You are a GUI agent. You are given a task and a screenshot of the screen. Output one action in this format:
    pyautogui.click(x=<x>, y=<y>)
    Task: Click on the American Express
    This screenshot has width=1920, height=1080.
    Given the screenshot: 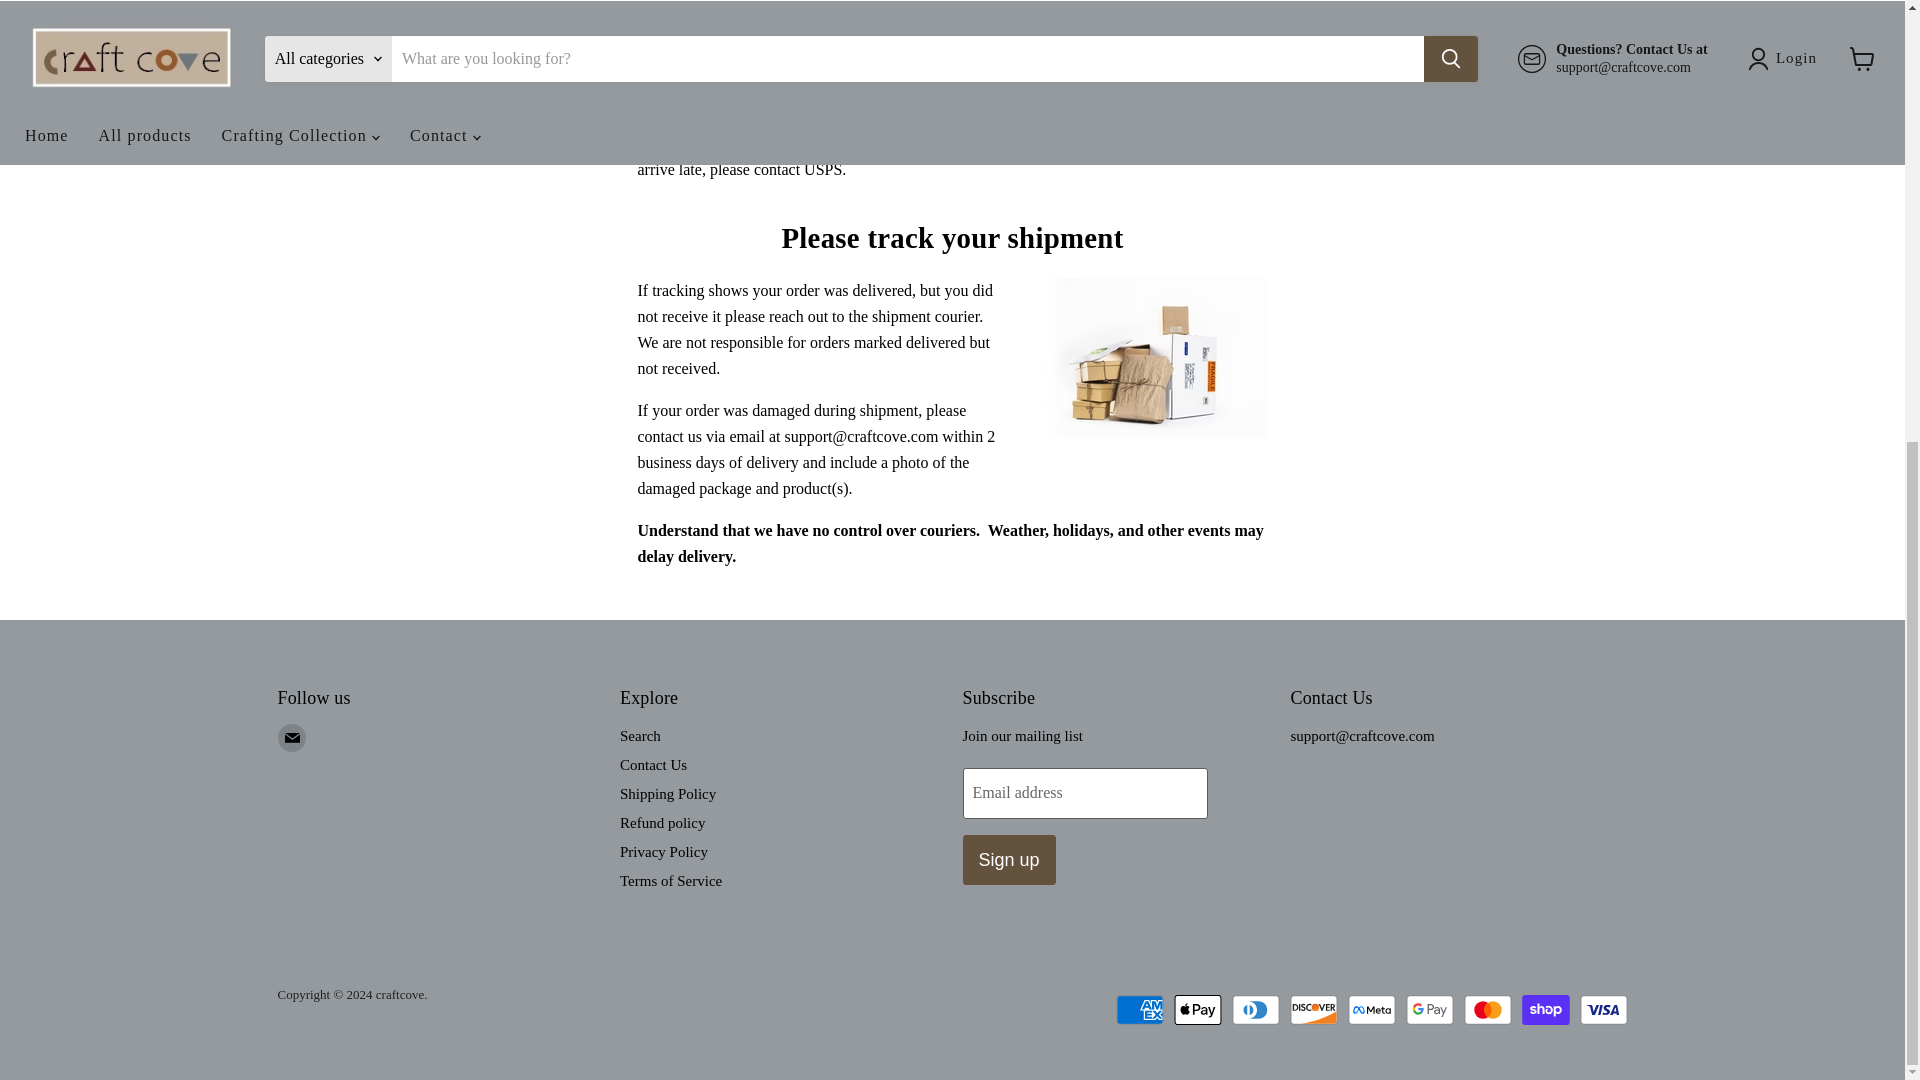 What is the action you would take?
    pyautogui.click(x=1139, y=1009)
    